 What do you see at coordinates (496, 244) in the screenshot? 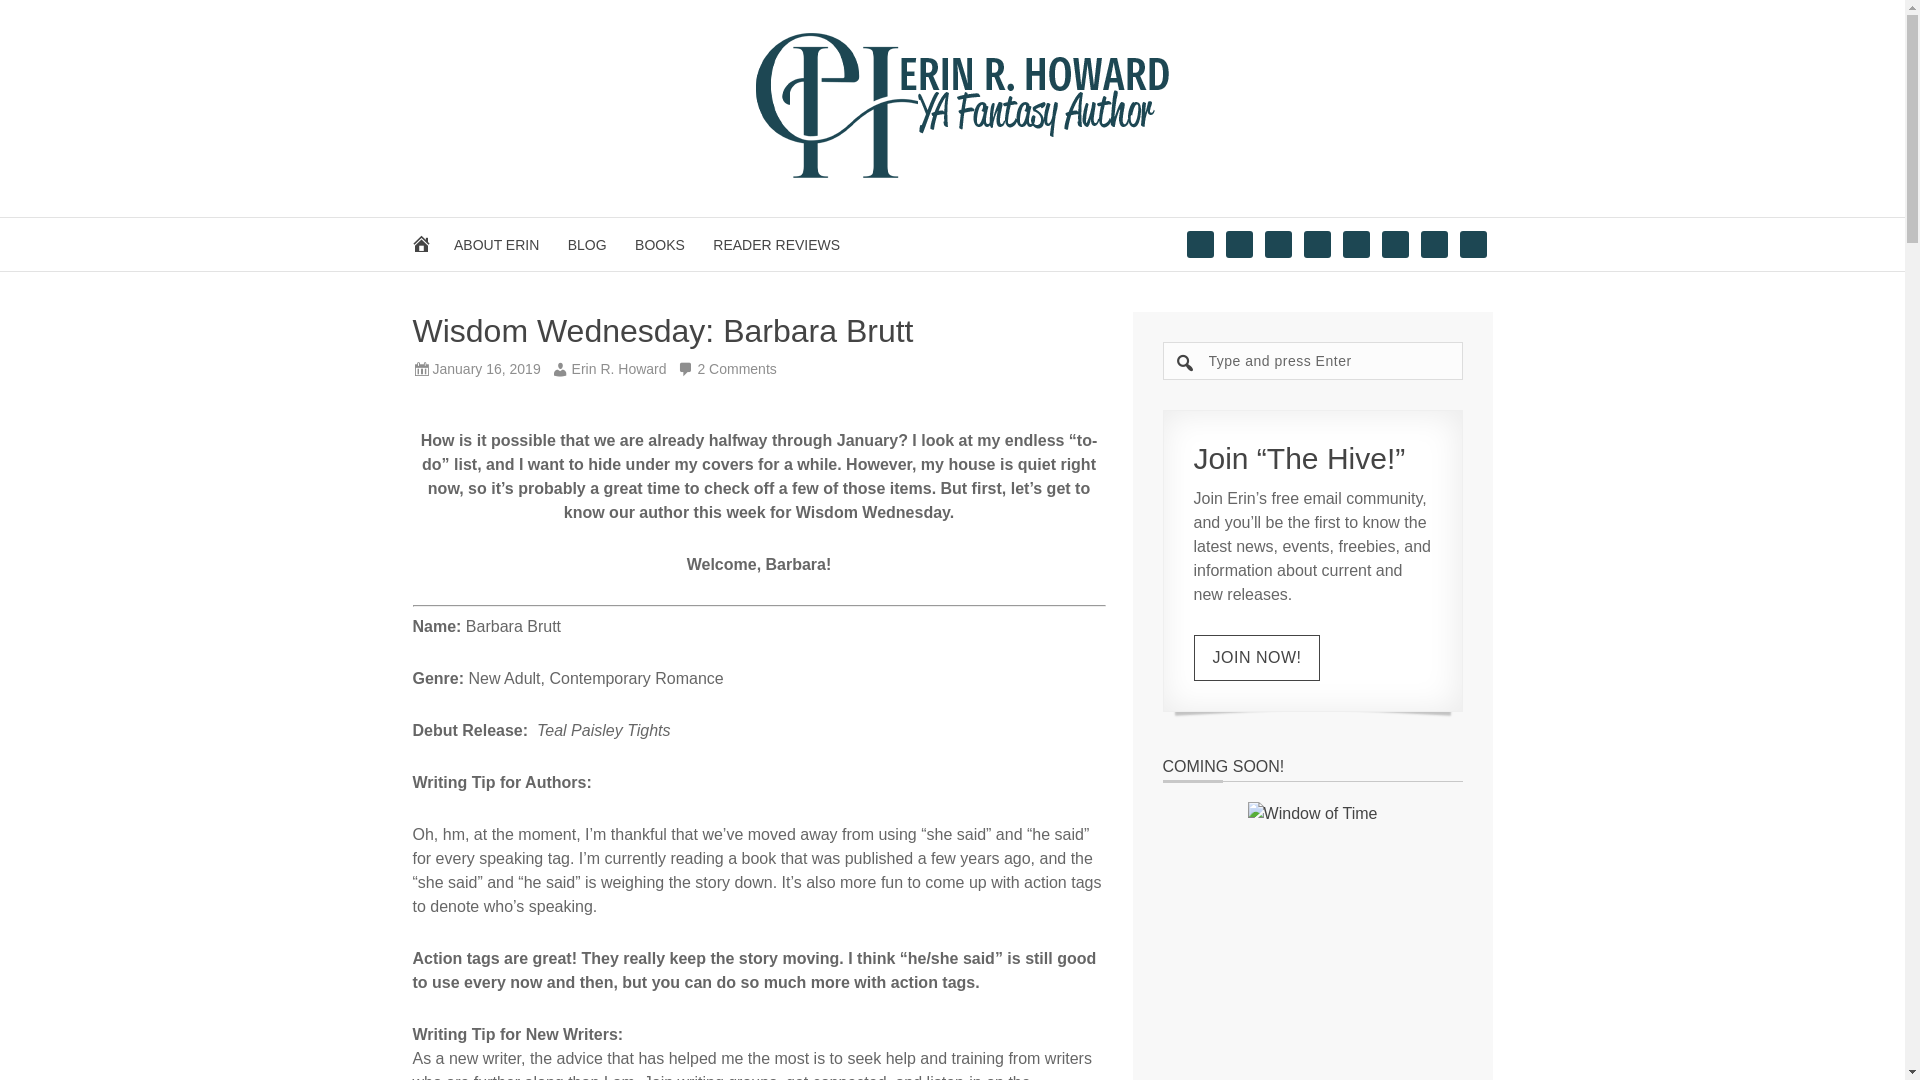
I see `ABOUT ERIN` at bounding box center [496, 244].